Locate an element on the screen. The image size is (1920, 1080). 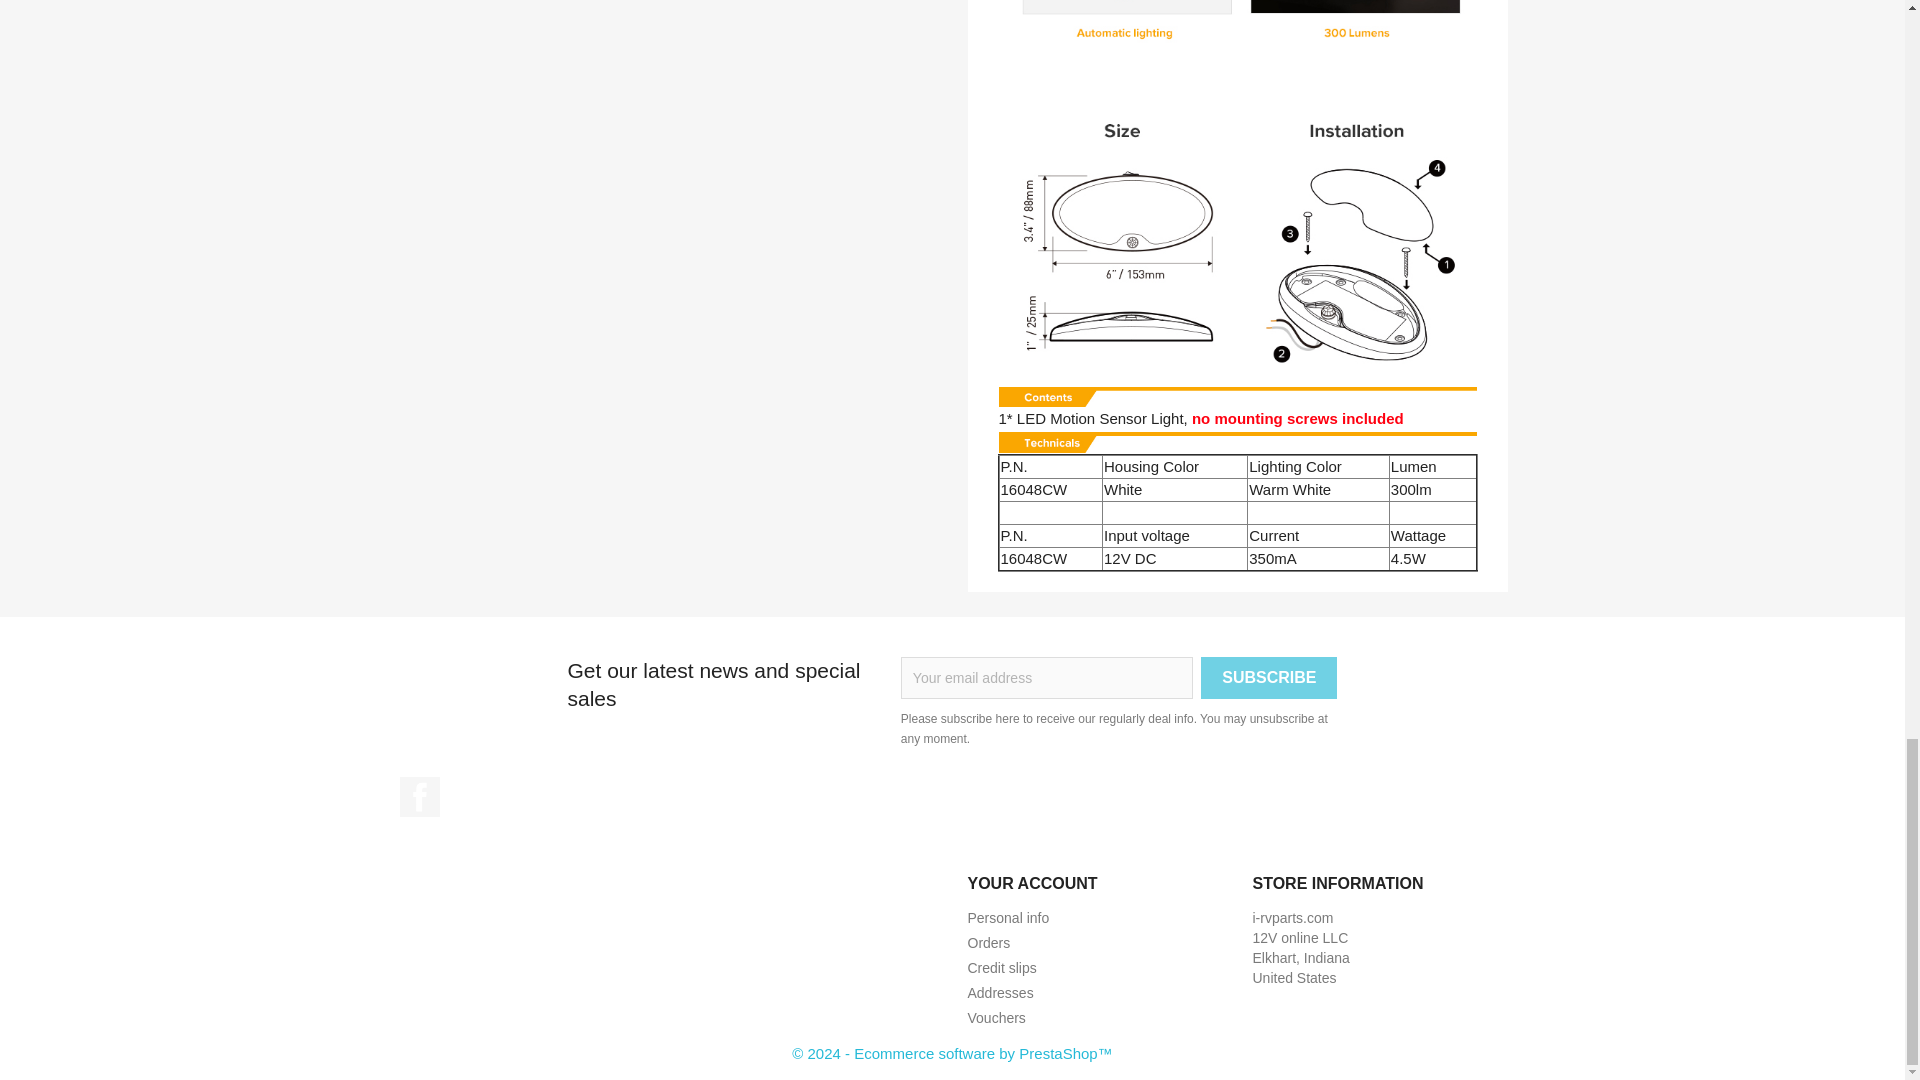
Addresses is located at coordinates (1000, 992).